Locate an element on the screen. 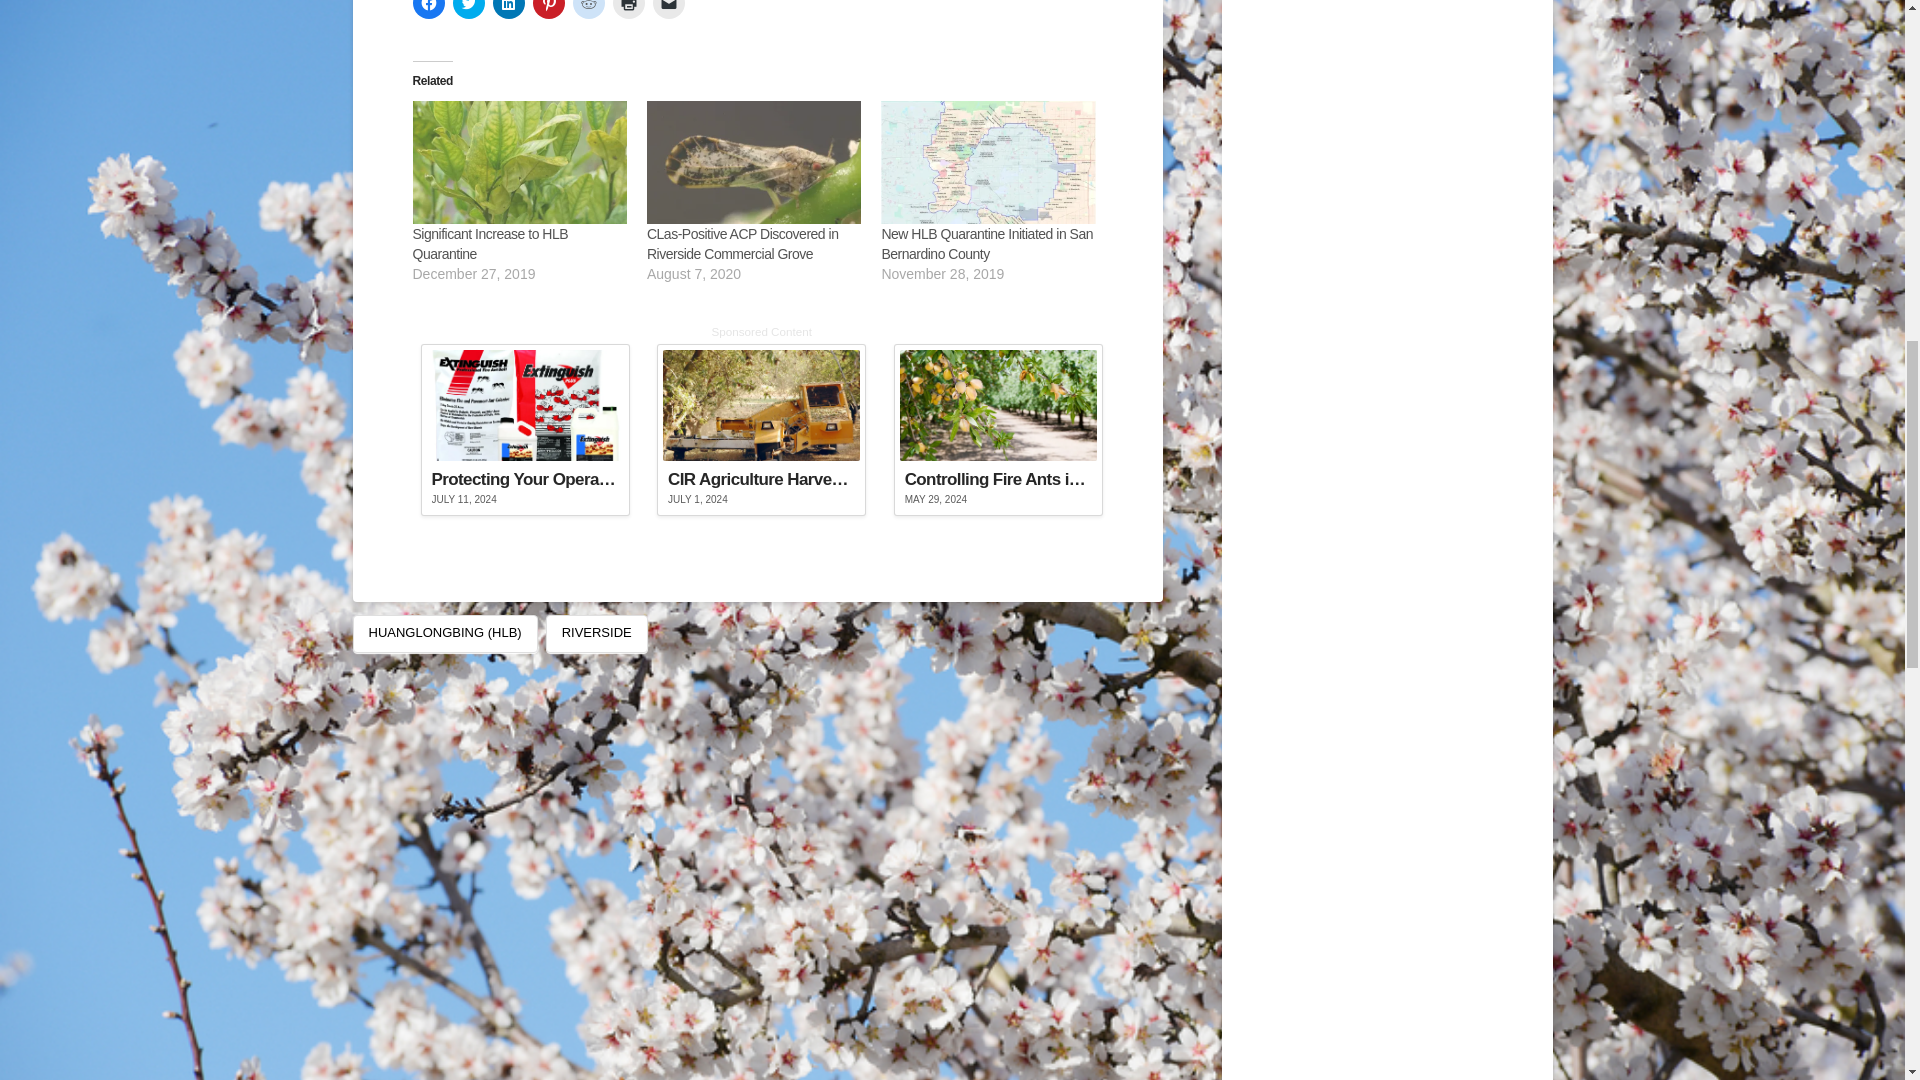 This screenshot has width=1920, height=1080. Significant Increase to HLB Quarantine is located at coordinates (518, 162).